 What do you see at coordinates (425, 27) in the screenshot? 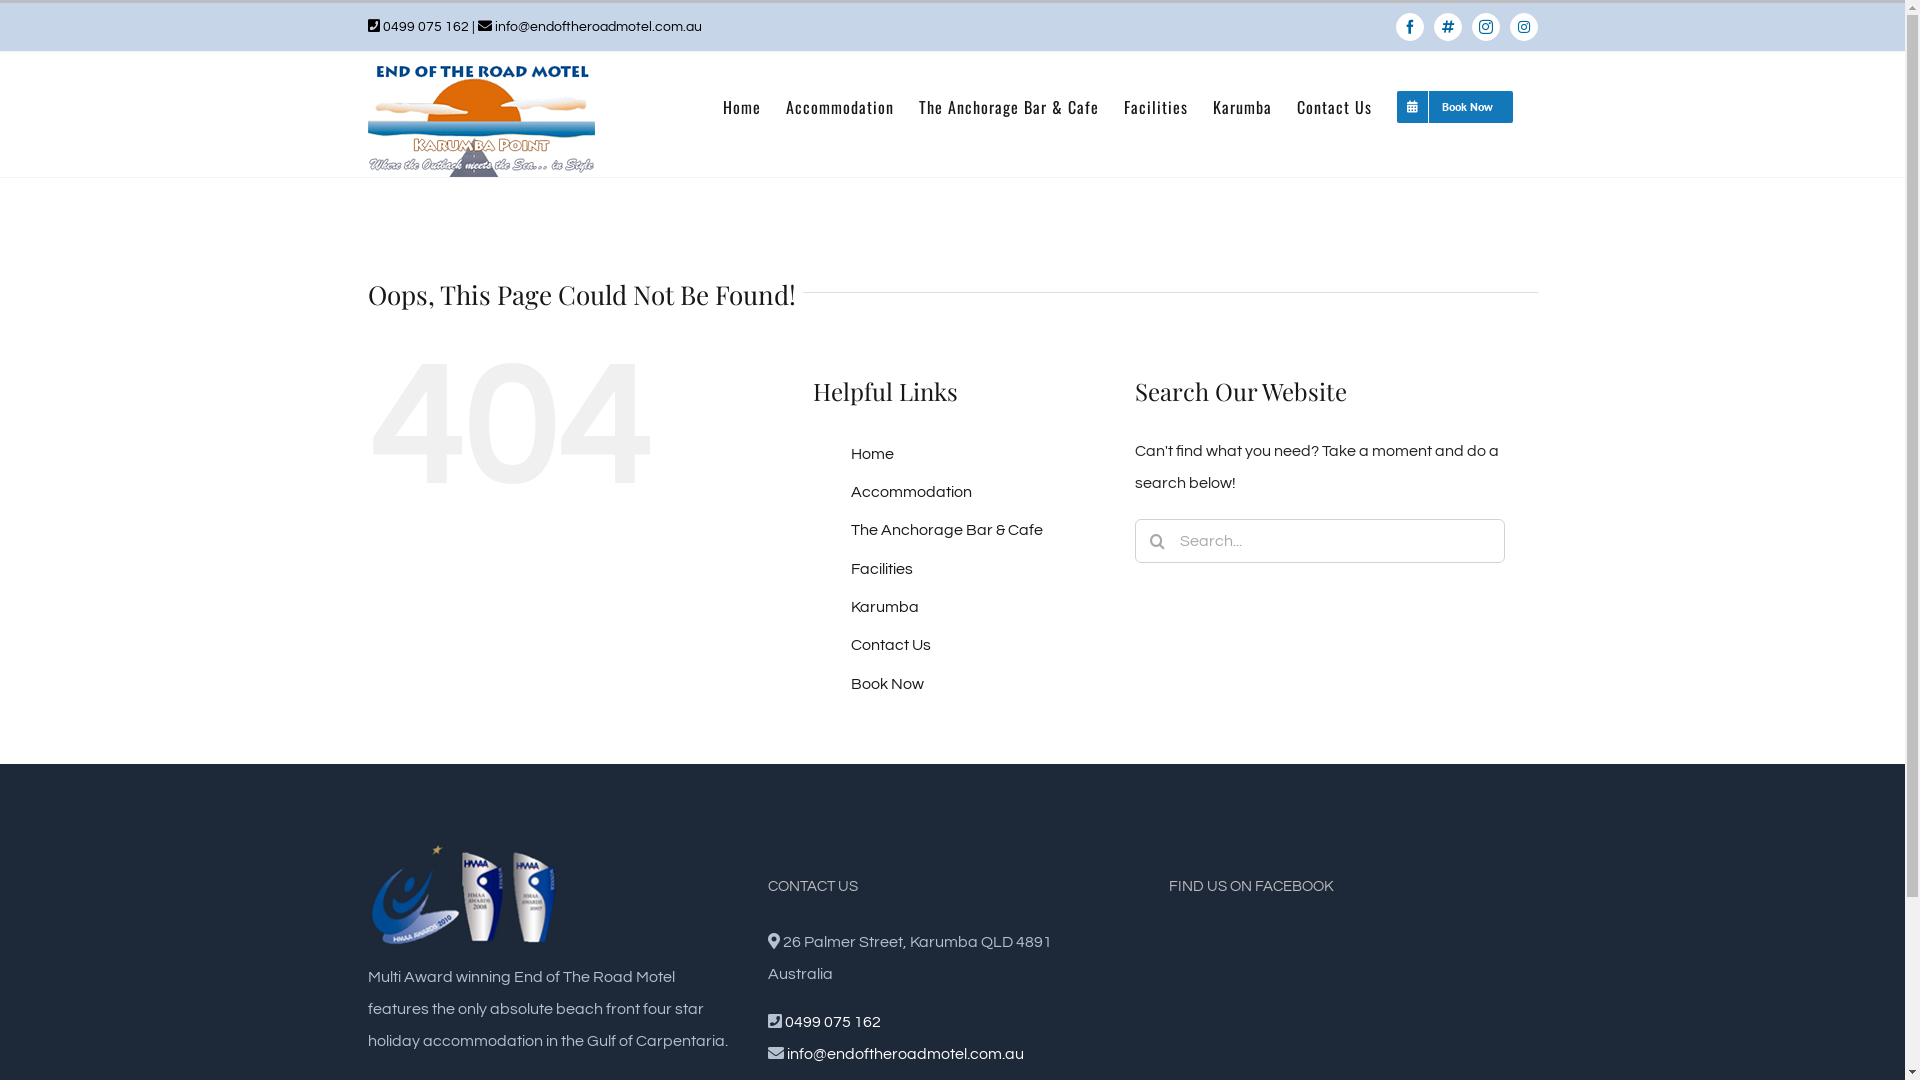
I see `0499 075 162` at bounding box center [425, 27].